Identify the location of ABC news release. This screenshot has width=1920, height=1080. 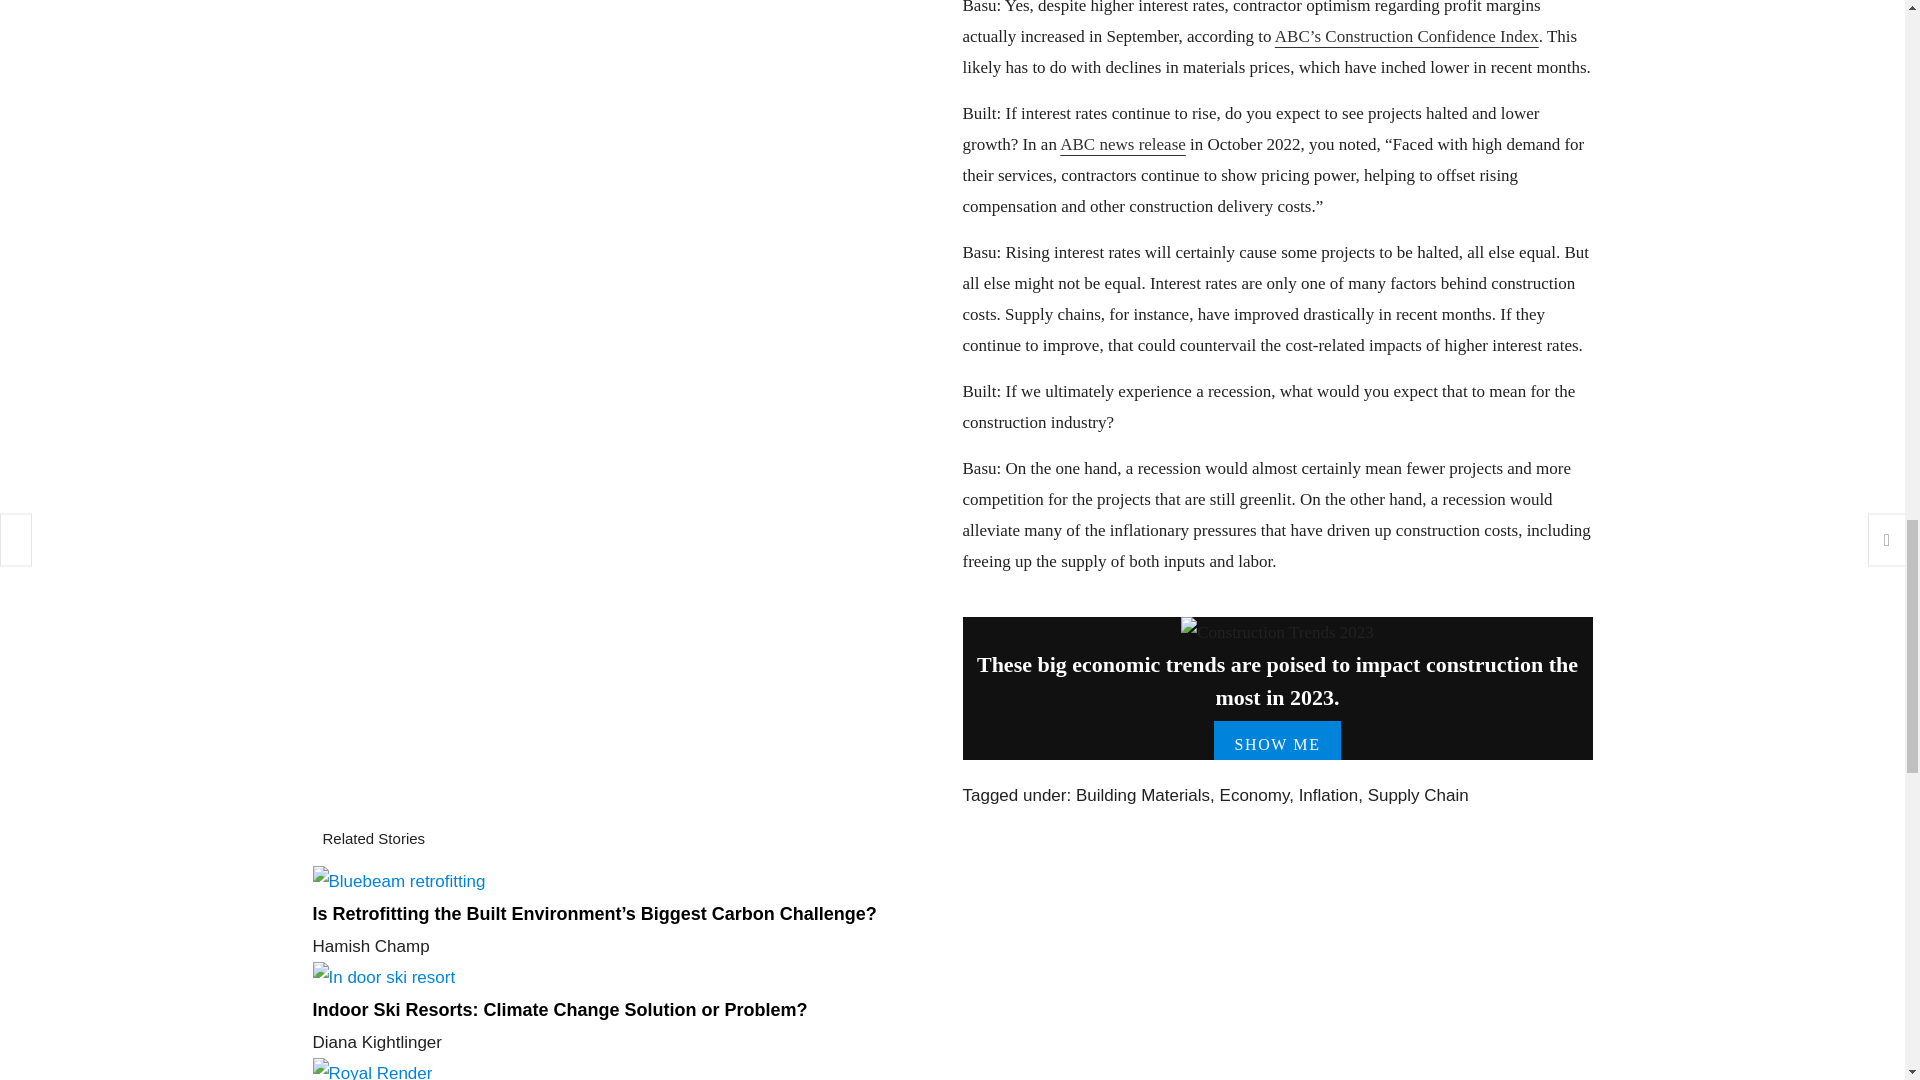
(1122, 144).